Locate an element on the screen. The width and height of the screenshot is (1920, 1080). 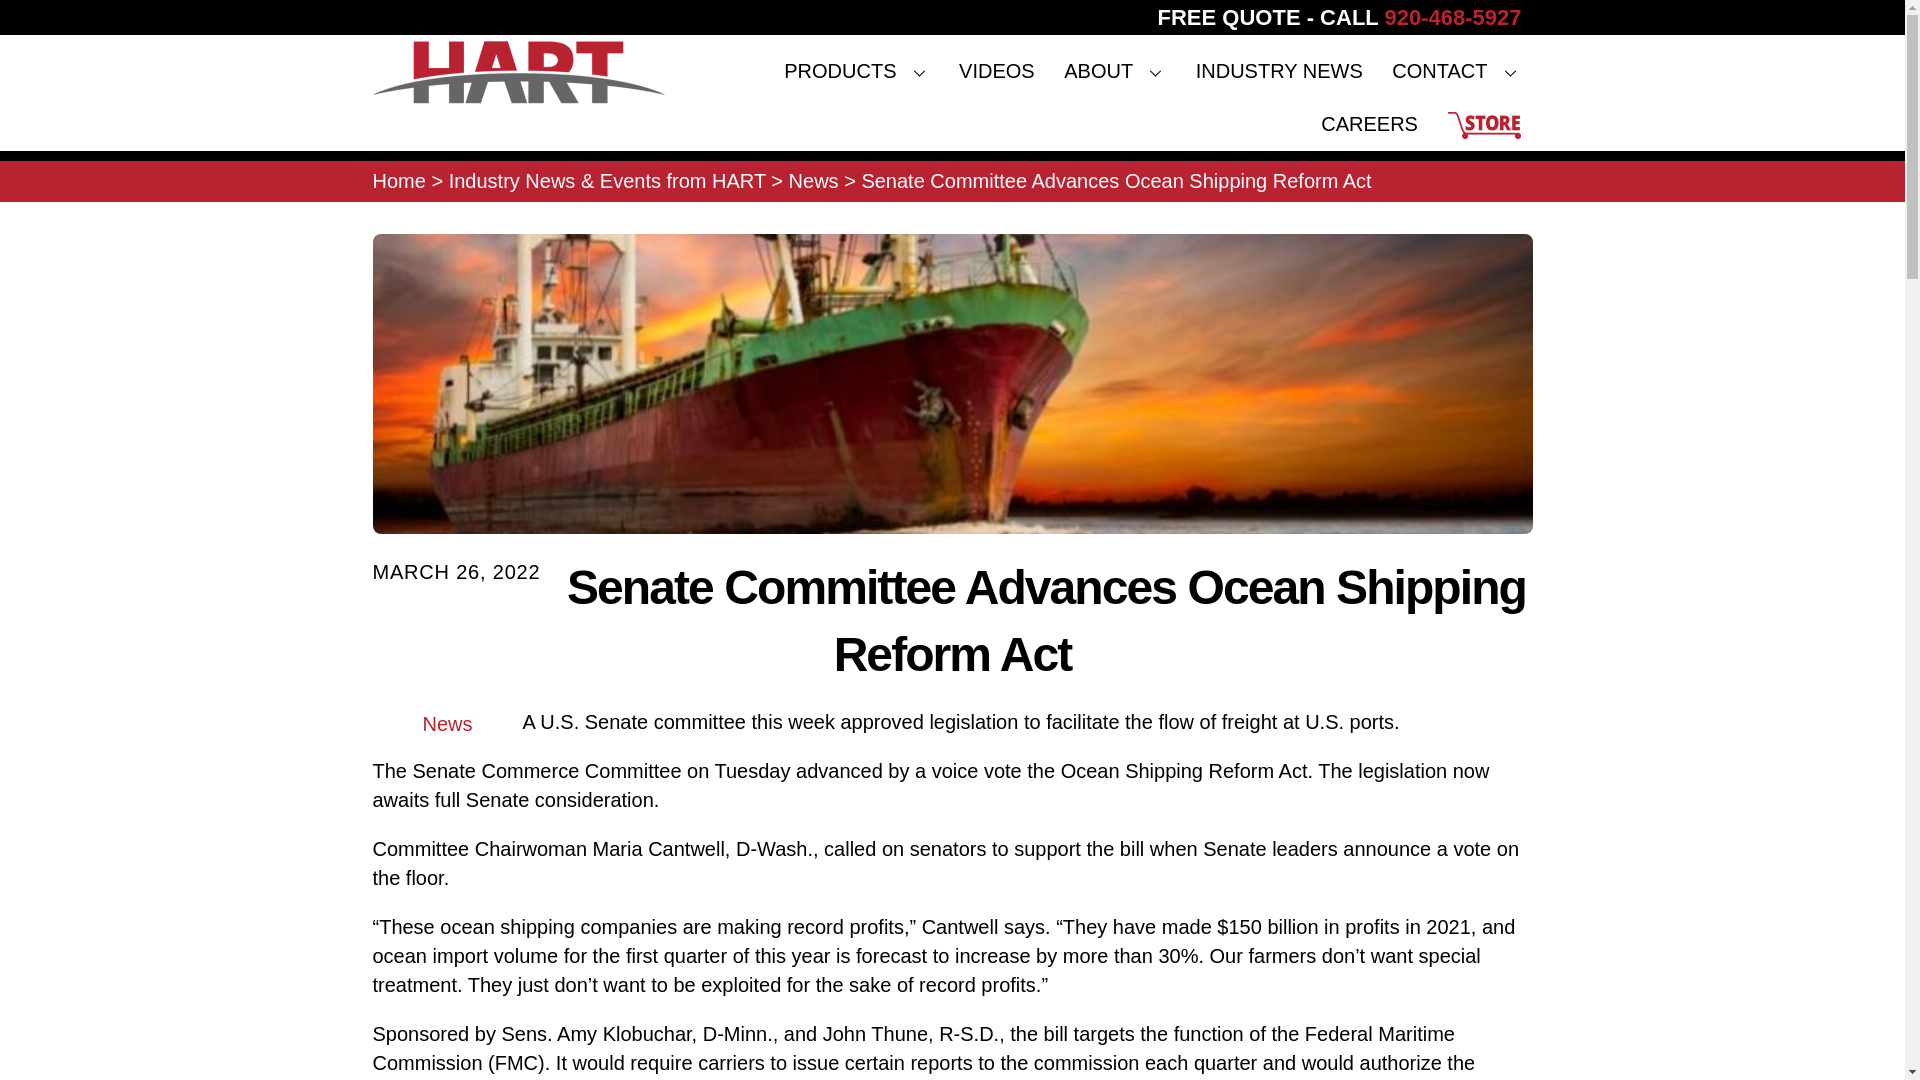
Go to the News category archives. is located at coordinates (814, 180).